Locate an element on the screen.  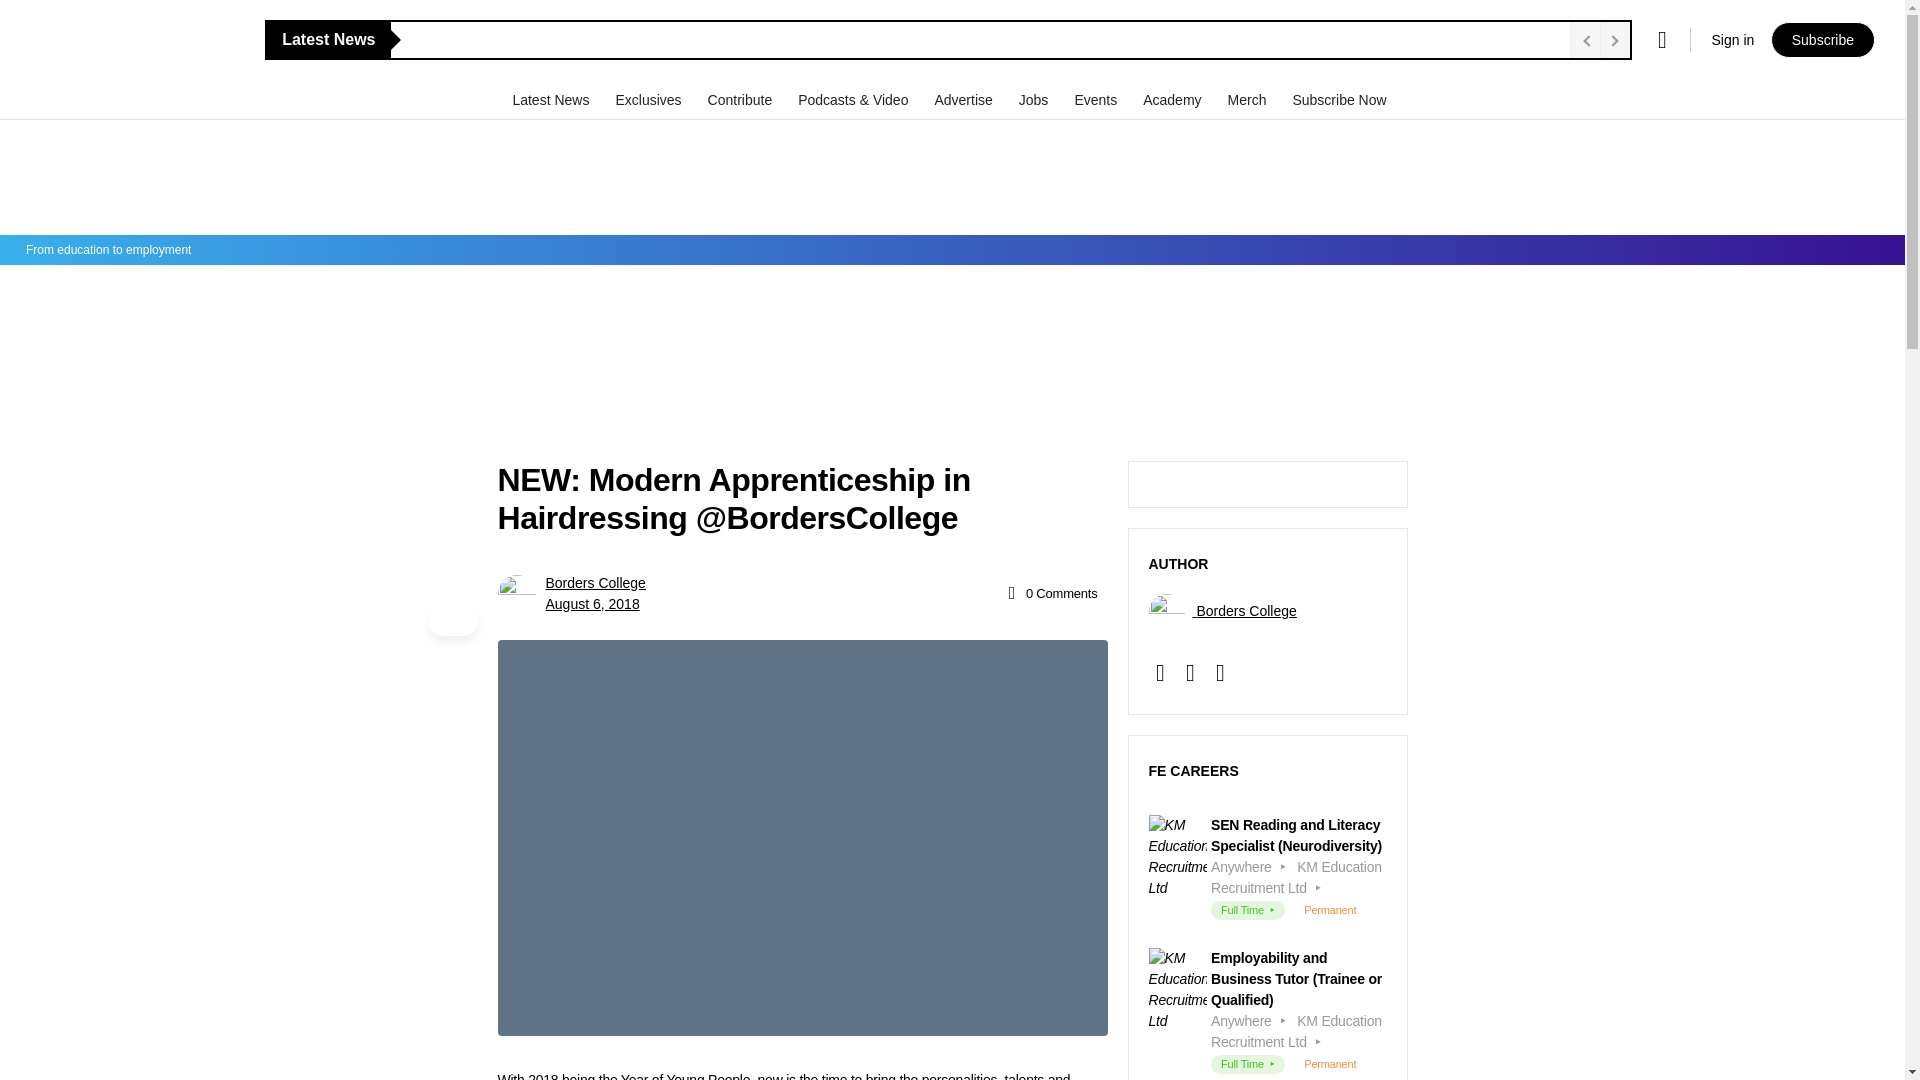
Latest News is located at coordinates (552, 99).